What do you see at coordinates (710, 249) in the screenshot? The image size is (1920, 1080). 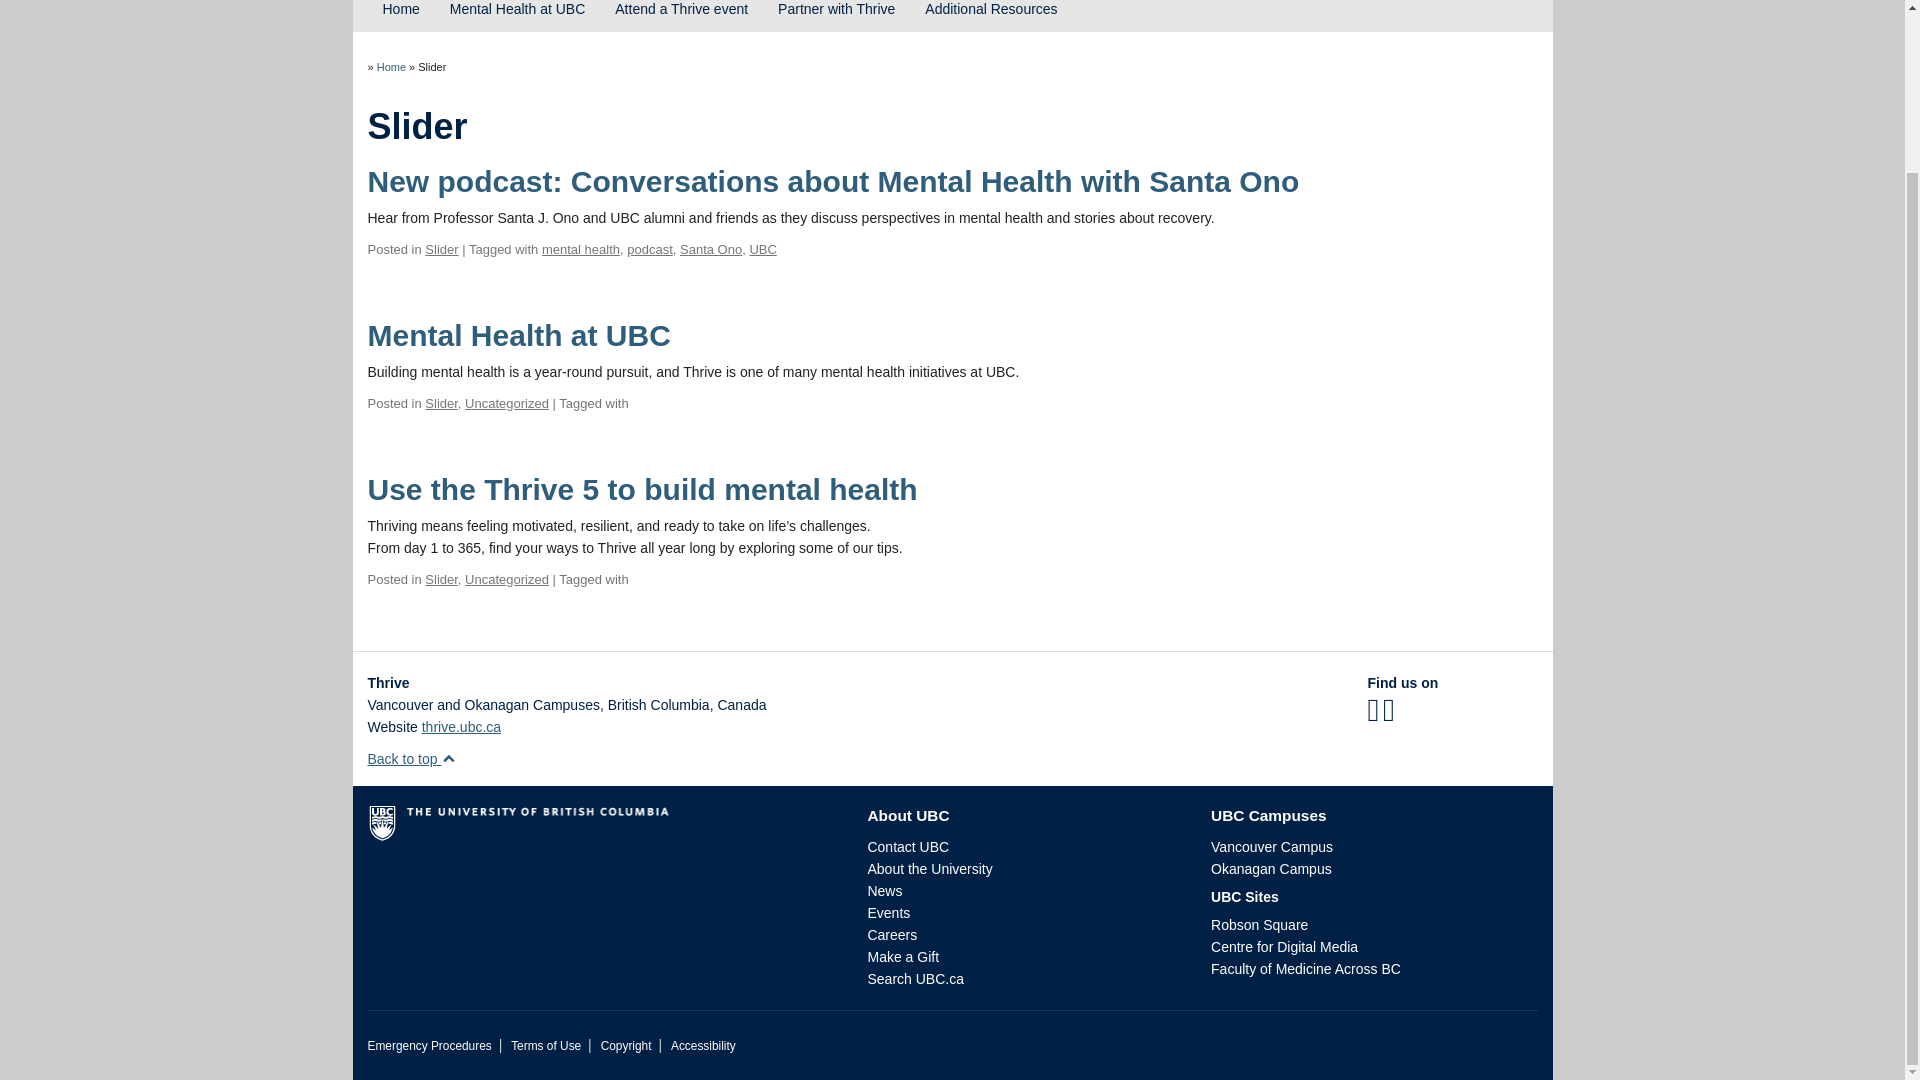 I see `Santa Ono` at bounding box center [710, 249].